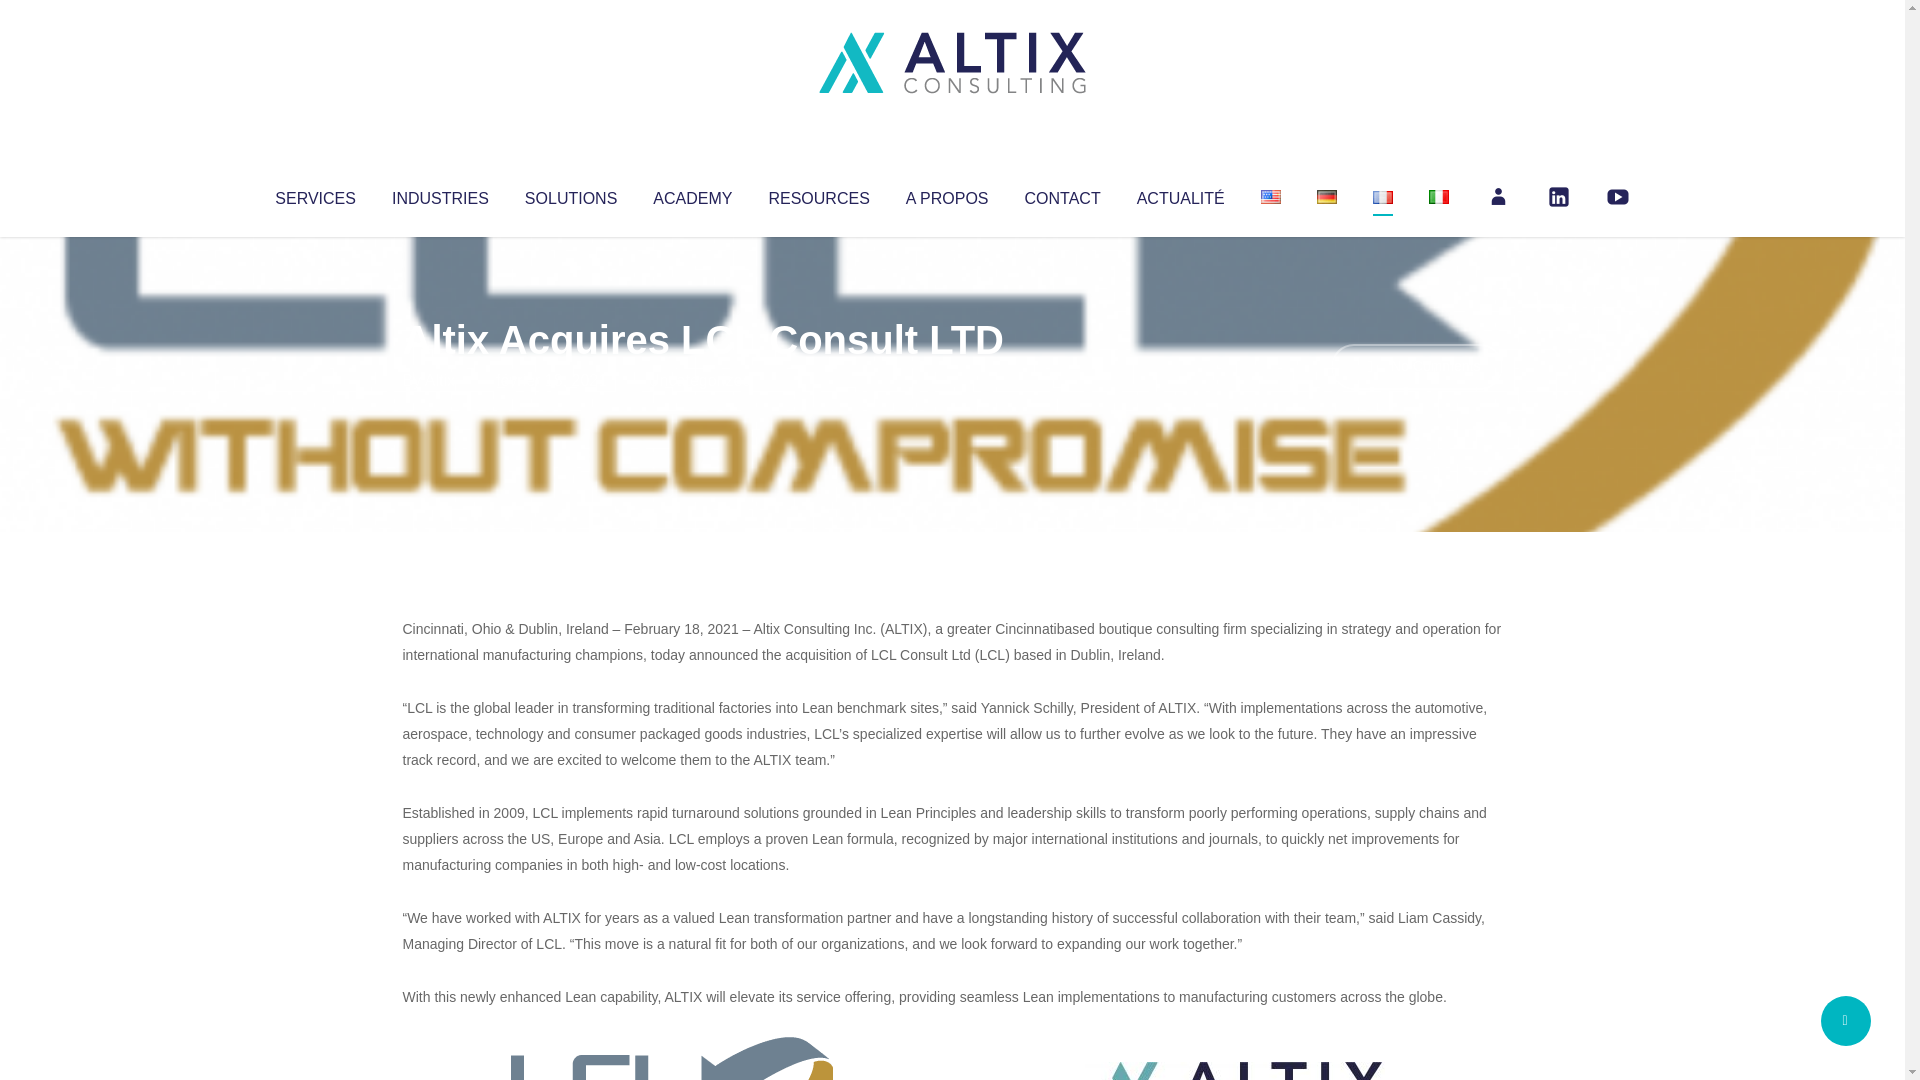 The width and height of the screenshot is (1920, 1080). Describe the element at coordinates (314, 194) in the screenshot. I see `SERVICES` at that location.